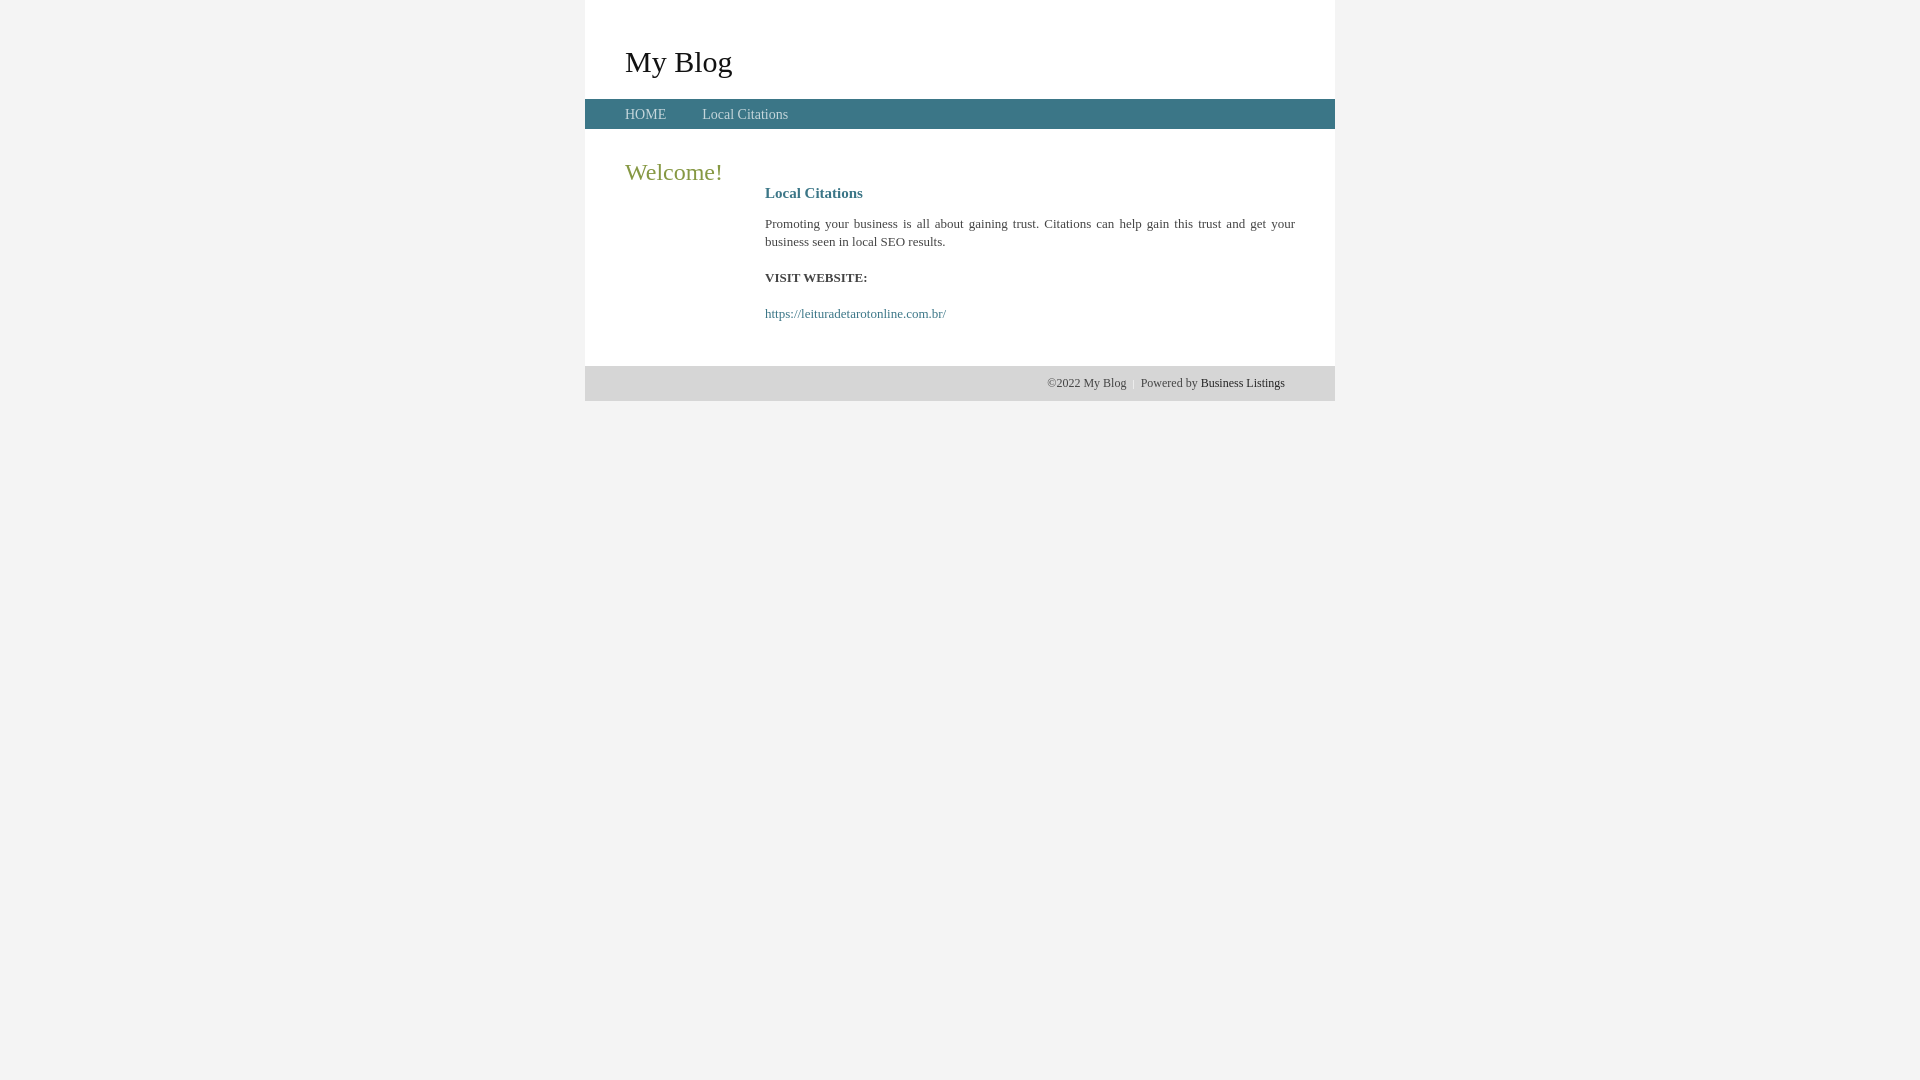  I want to click on HOME, so click(646, 114).